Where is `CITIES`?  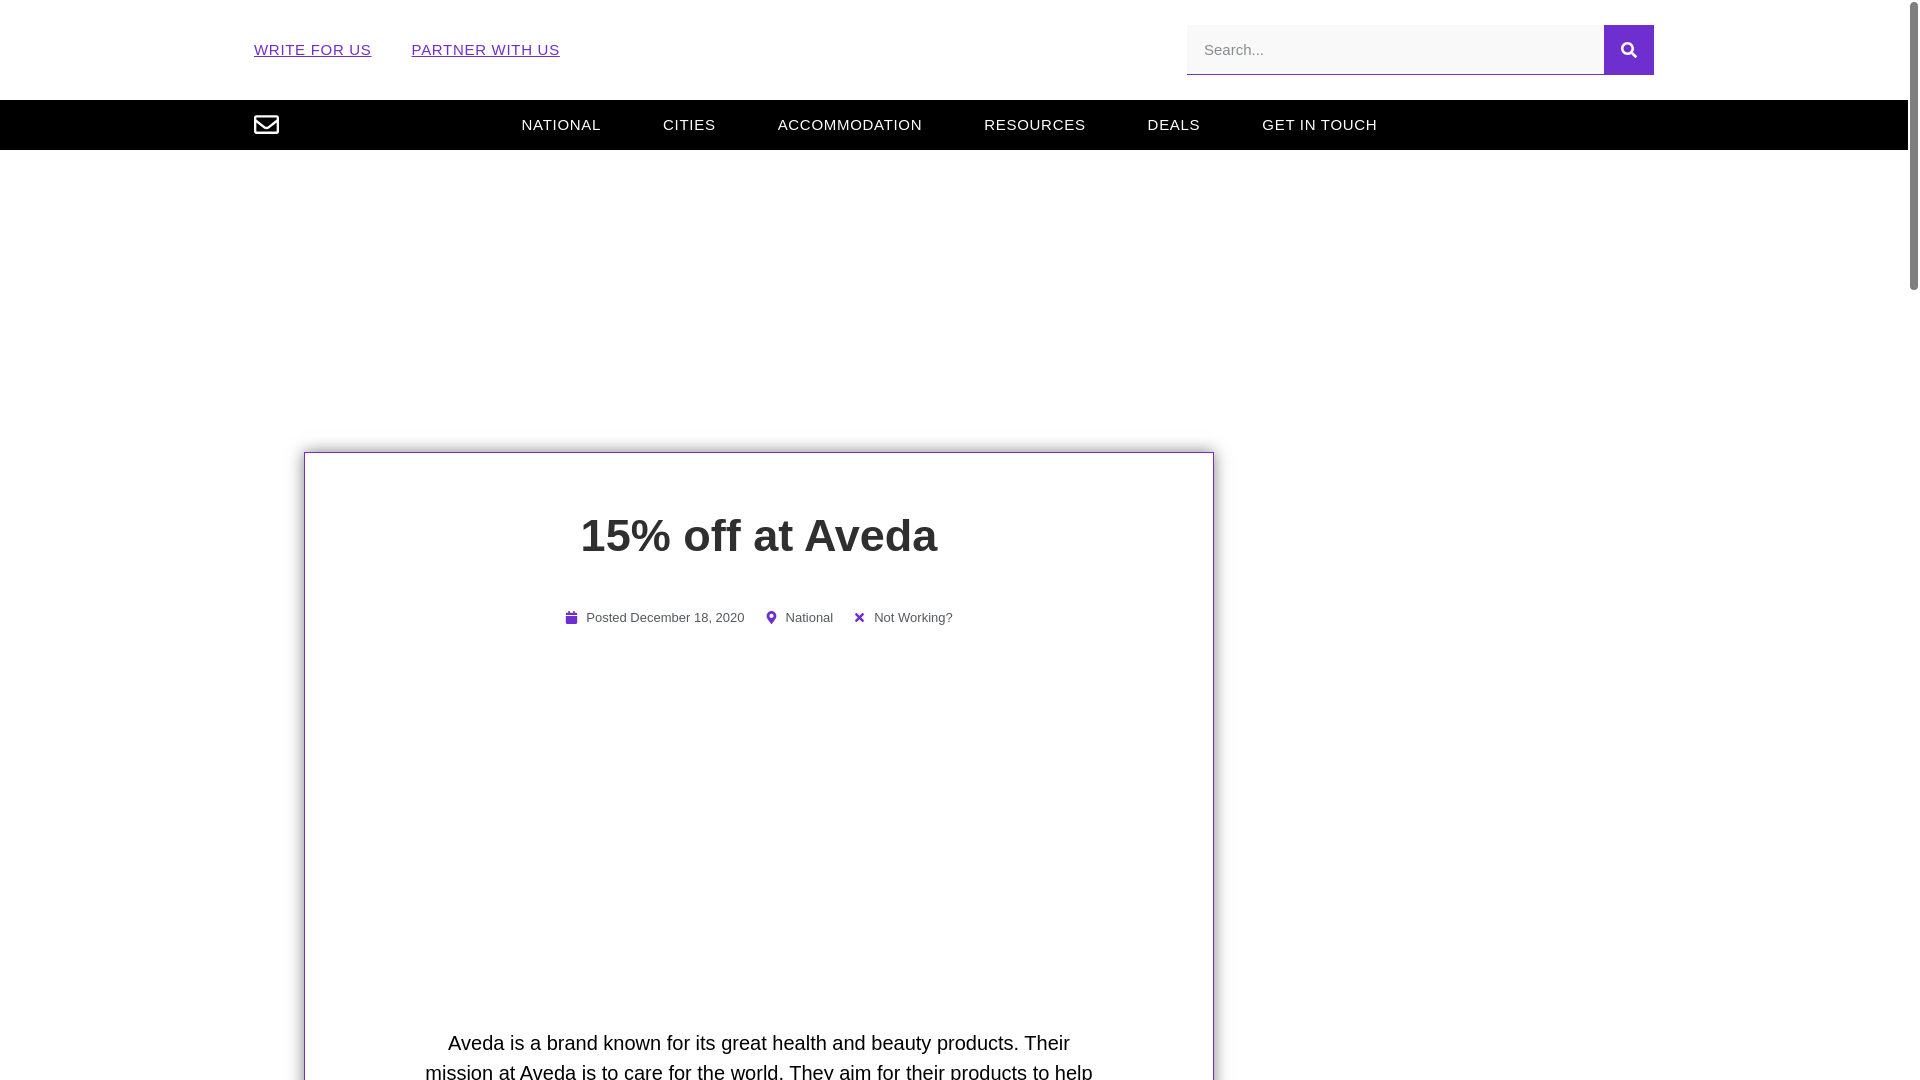
CITIES is located at coordinates (690, 124).